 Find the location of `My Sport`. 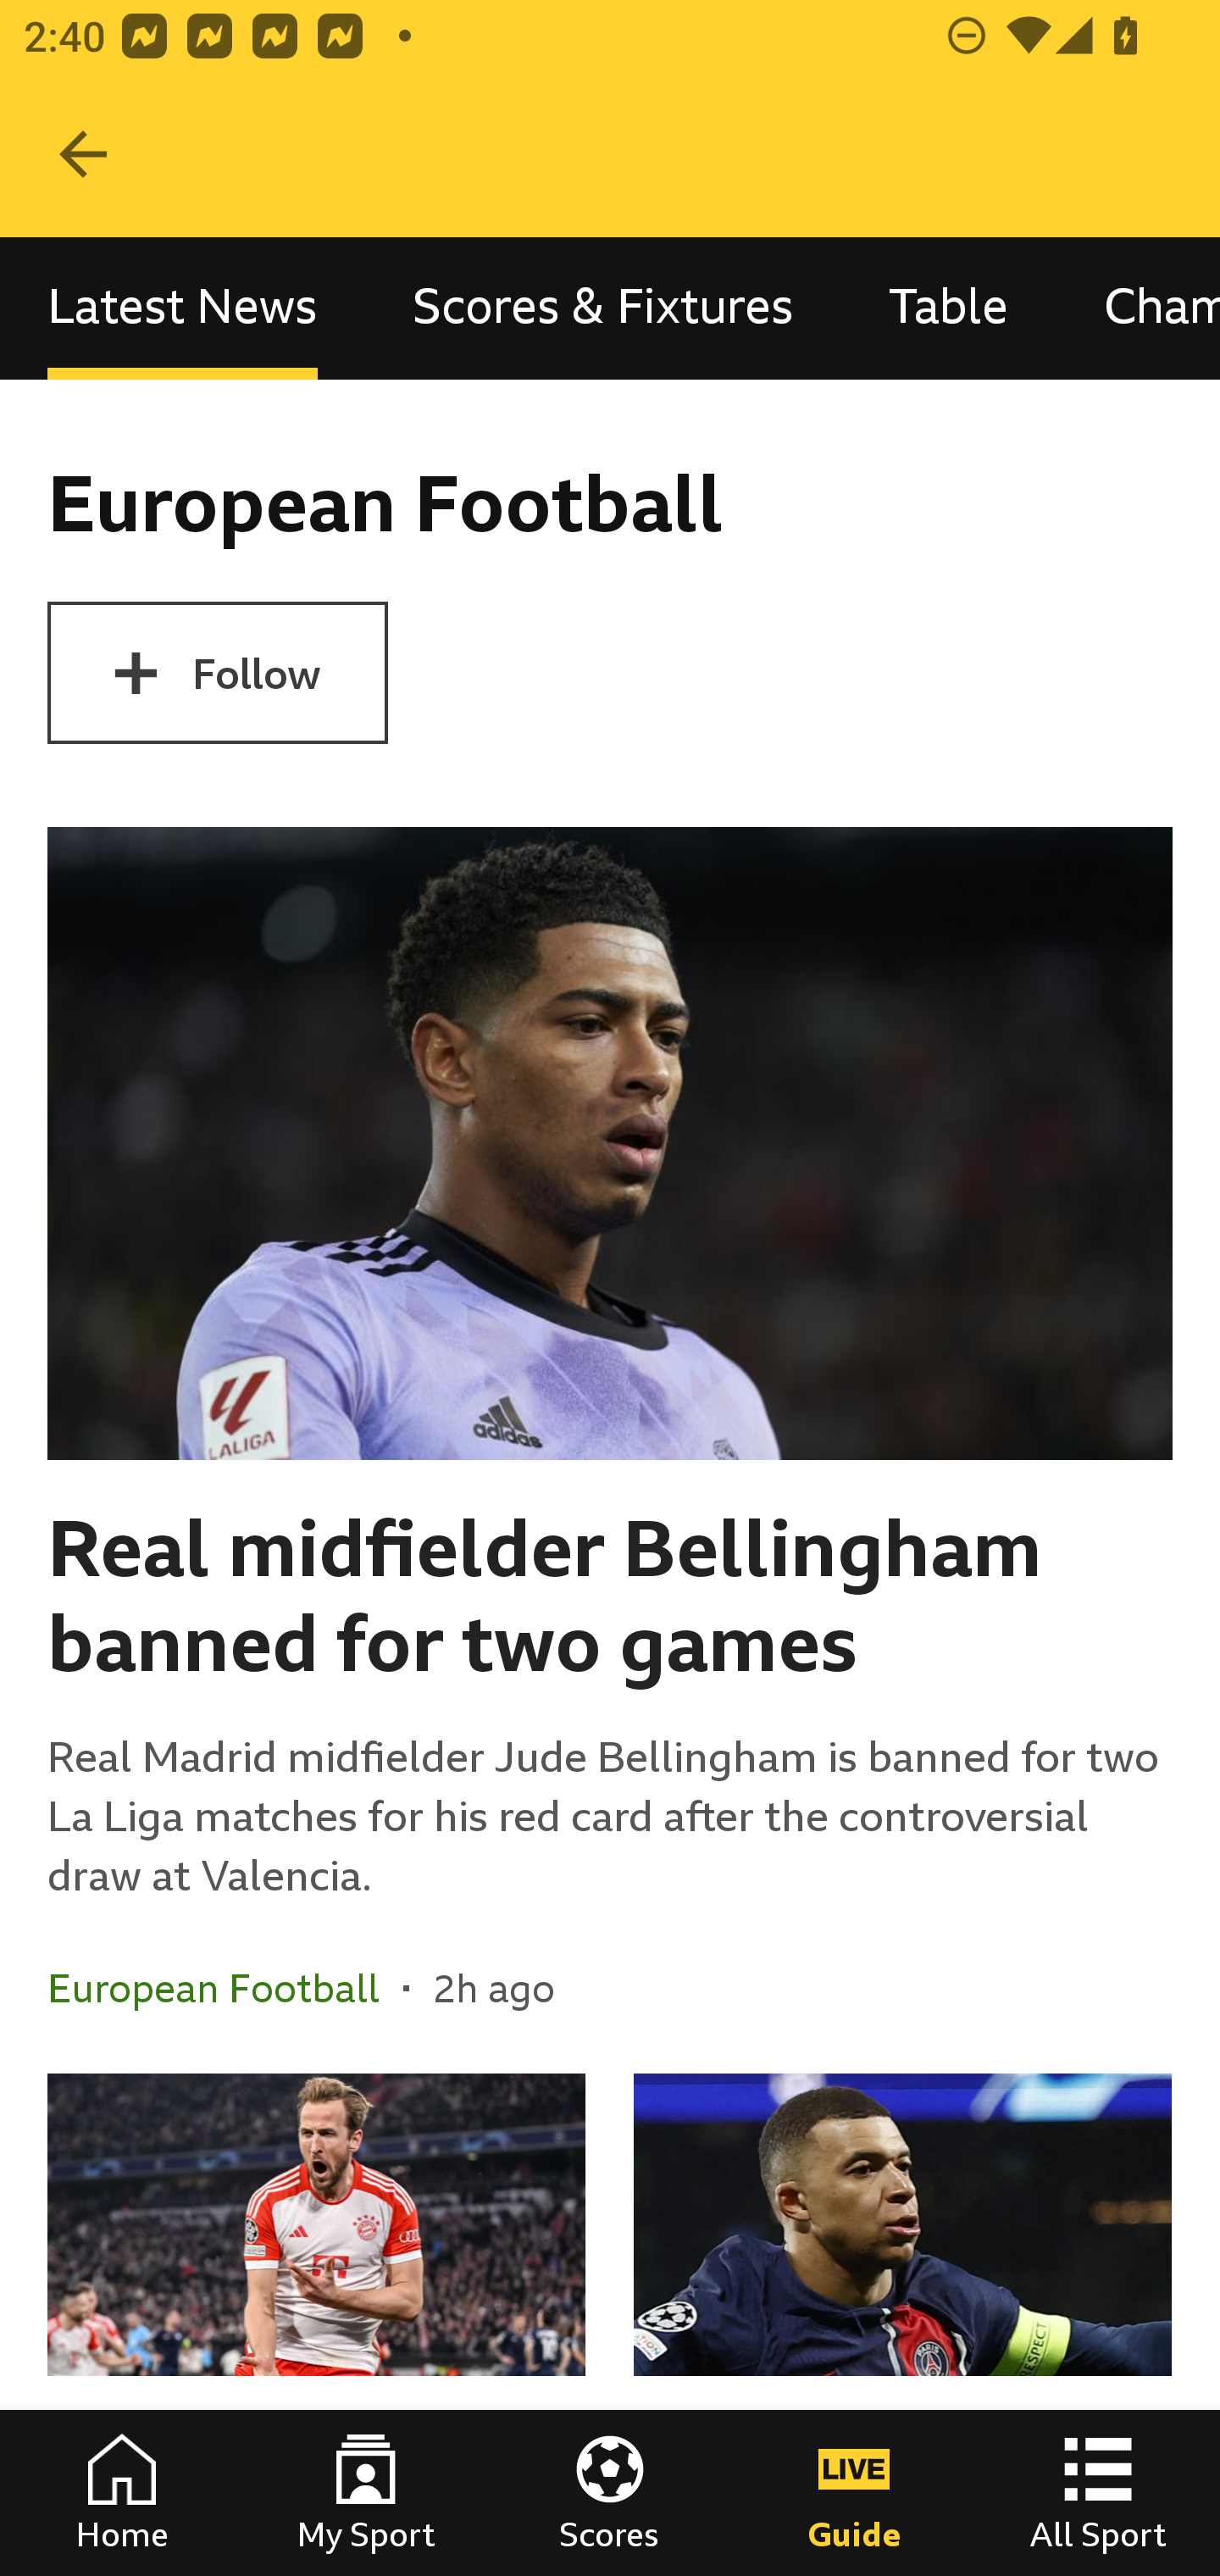

My Sport is located at coordinates (366, 2493).